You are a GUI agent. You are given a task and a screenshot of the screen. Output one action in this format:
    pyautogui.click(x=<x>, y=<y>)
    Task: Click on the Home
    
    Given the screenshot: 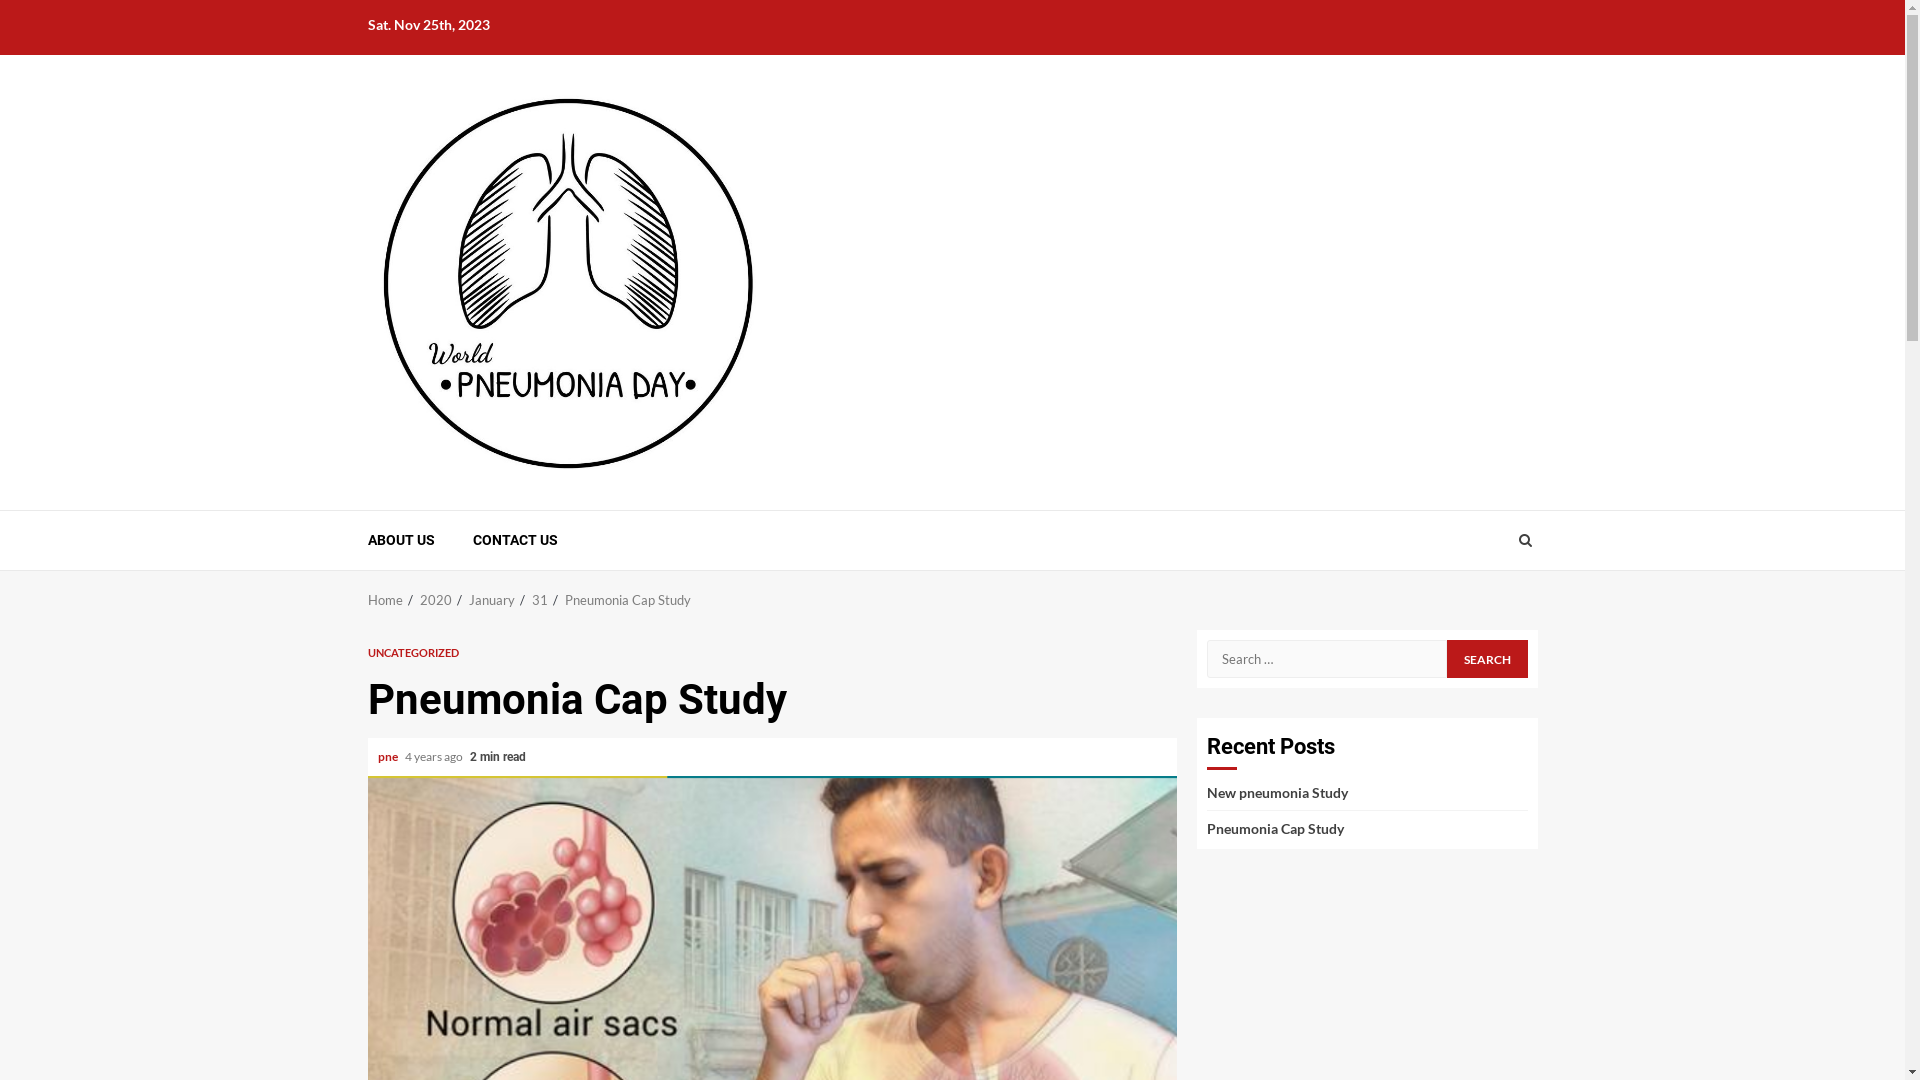 What is the action you would take?
    pyautogui.click(x=386, y=600)
    